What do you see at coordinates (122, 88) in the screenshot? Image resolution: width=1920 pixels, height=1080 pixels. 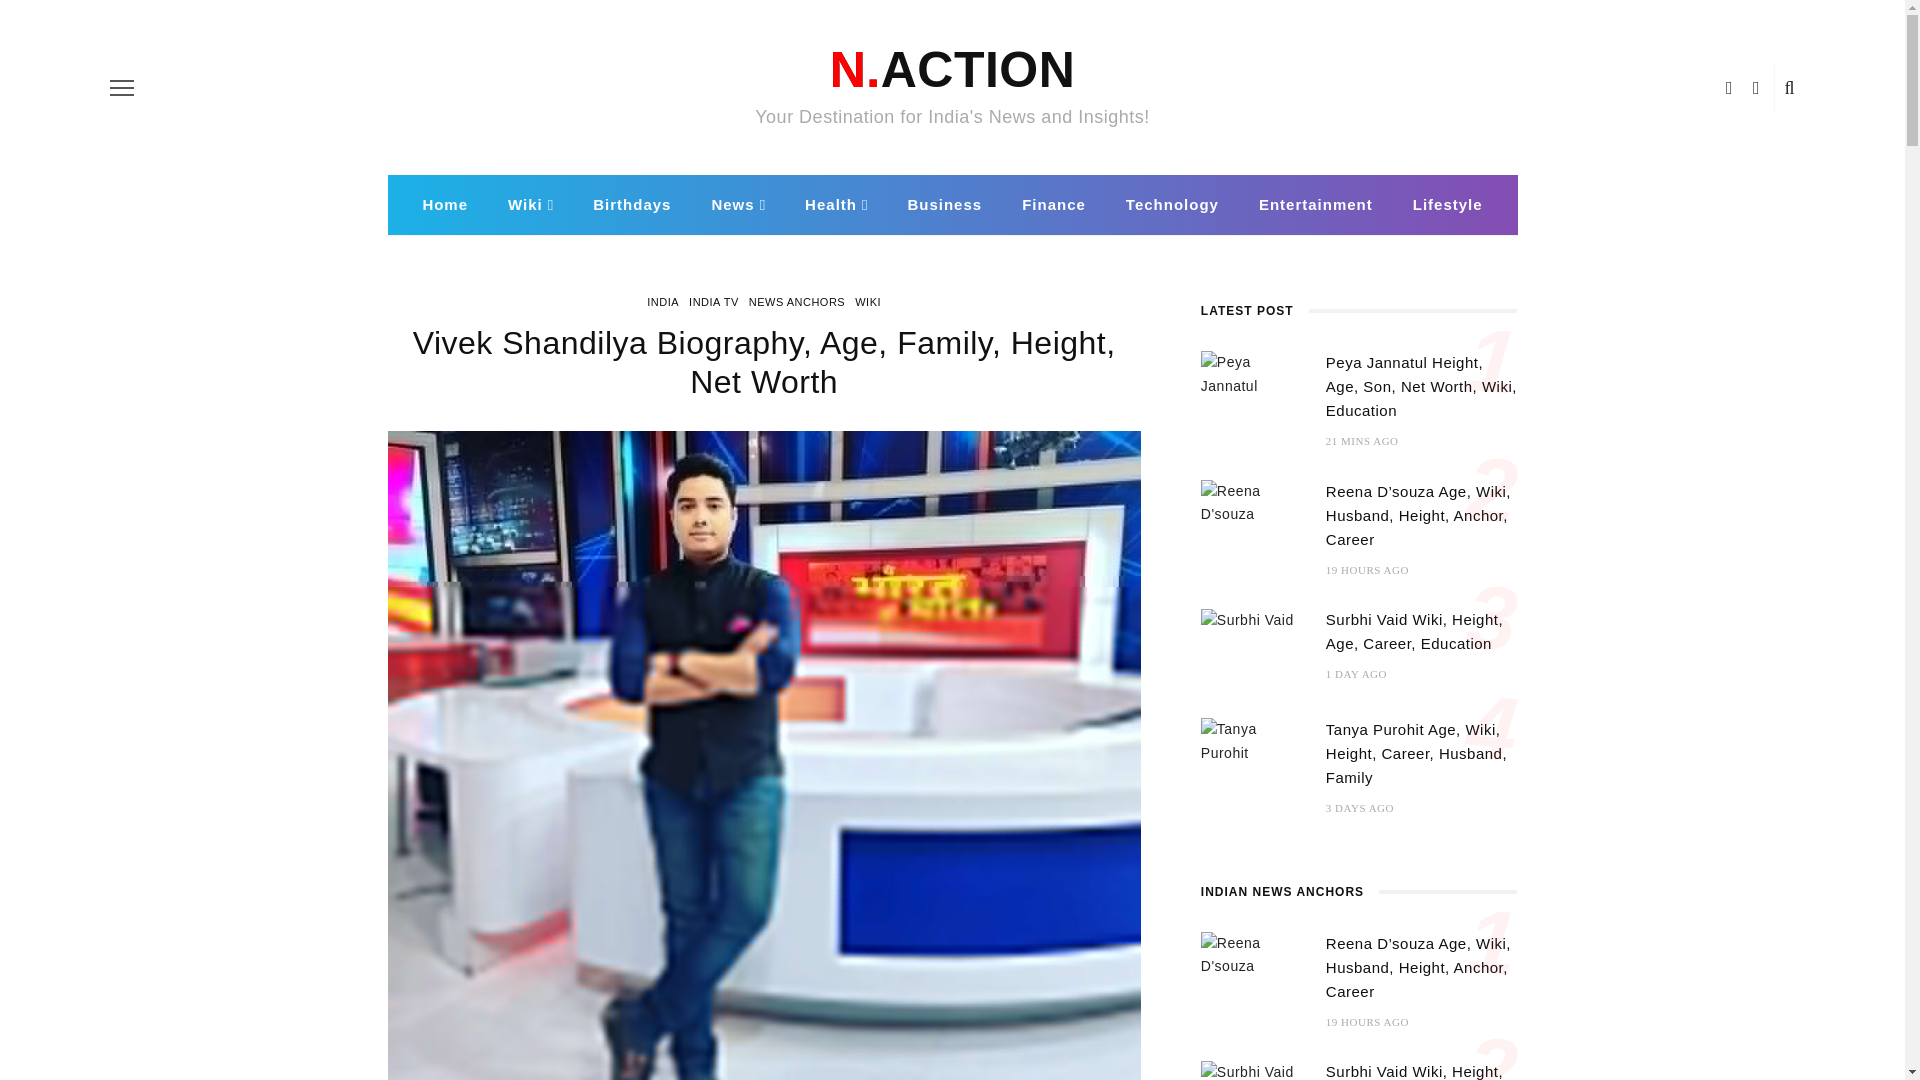 I see `off canvas button` at bounding box center [122, 88].